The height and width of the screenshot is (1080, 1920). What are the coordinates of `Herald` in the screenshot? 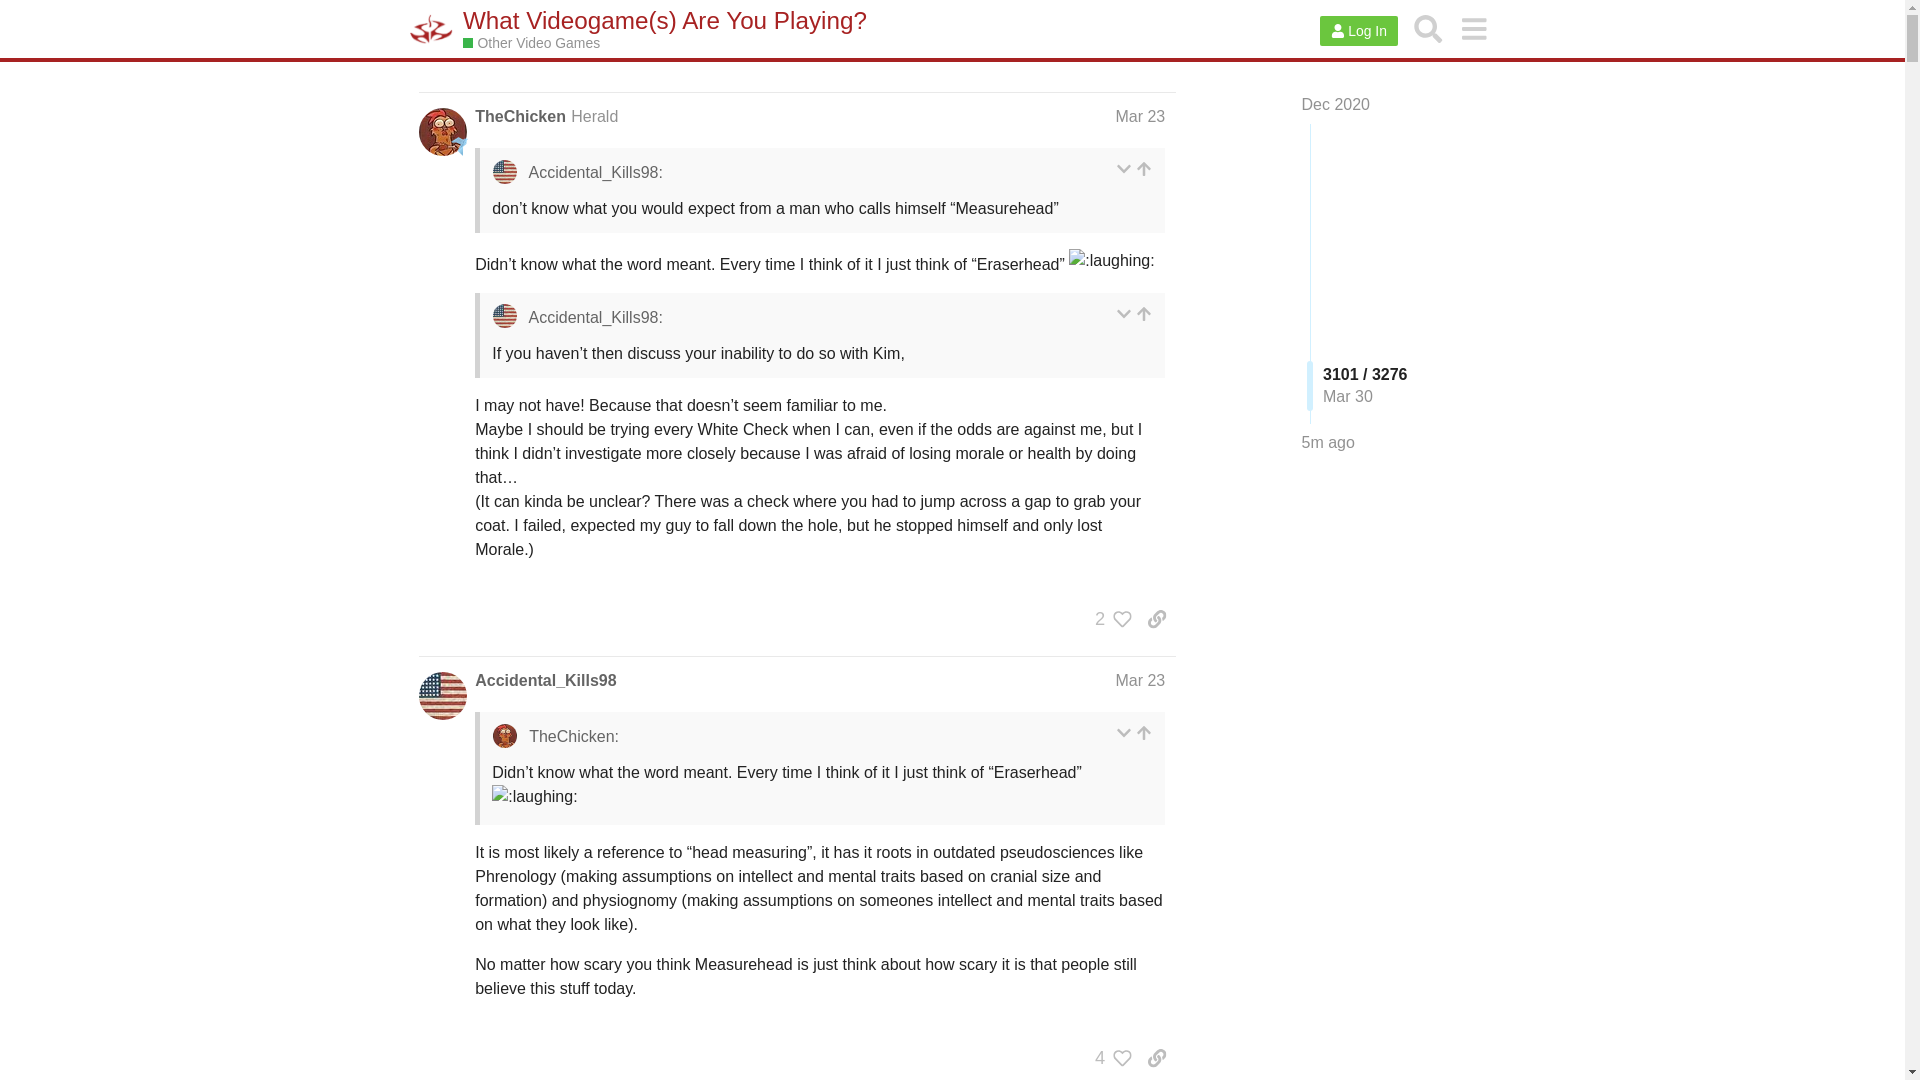 It's located at (594, 116).